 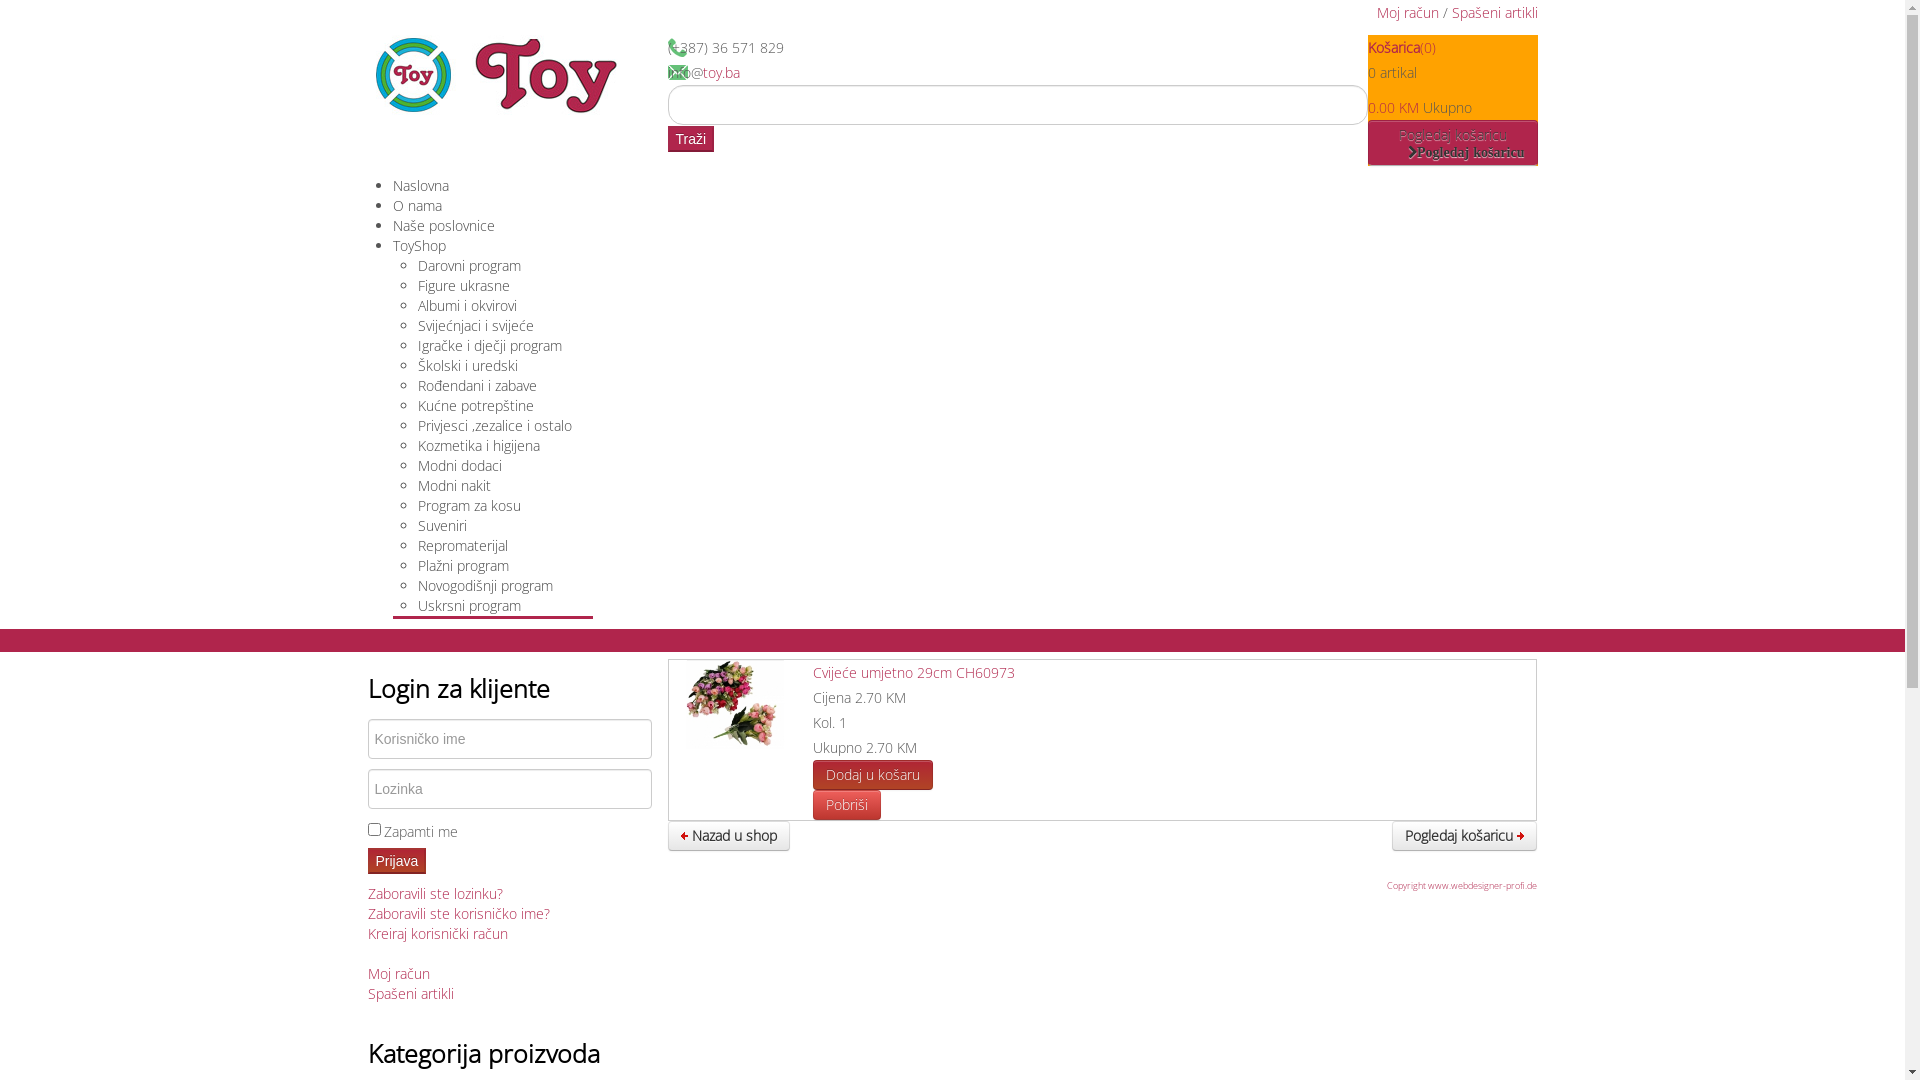 What do you see at coordinates (436, 894) in the screenshot?
I see `Zaboravili ste lozinku?` at bounding box center [436, 894].